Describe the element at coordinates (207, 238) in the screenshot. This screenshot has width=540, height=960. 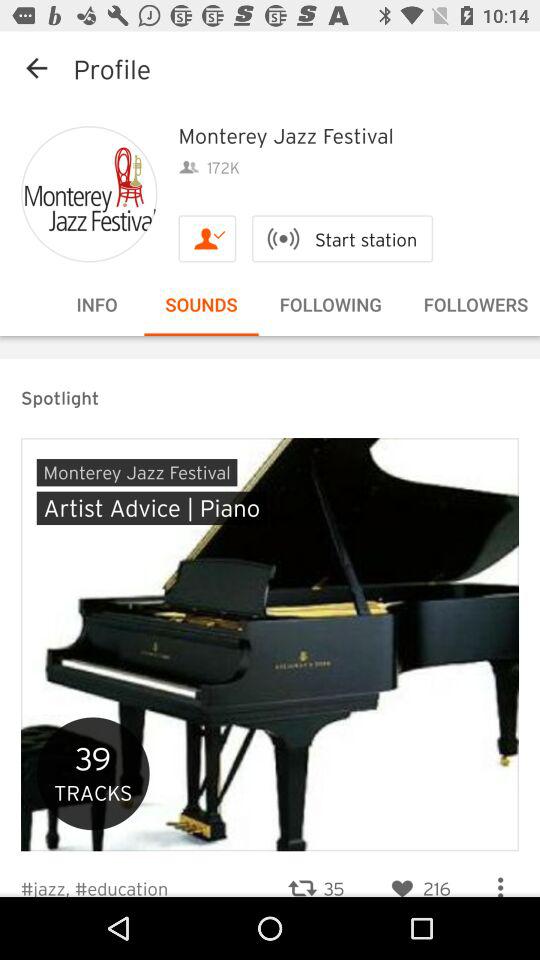
I see `press the item next to the start station` at that location.